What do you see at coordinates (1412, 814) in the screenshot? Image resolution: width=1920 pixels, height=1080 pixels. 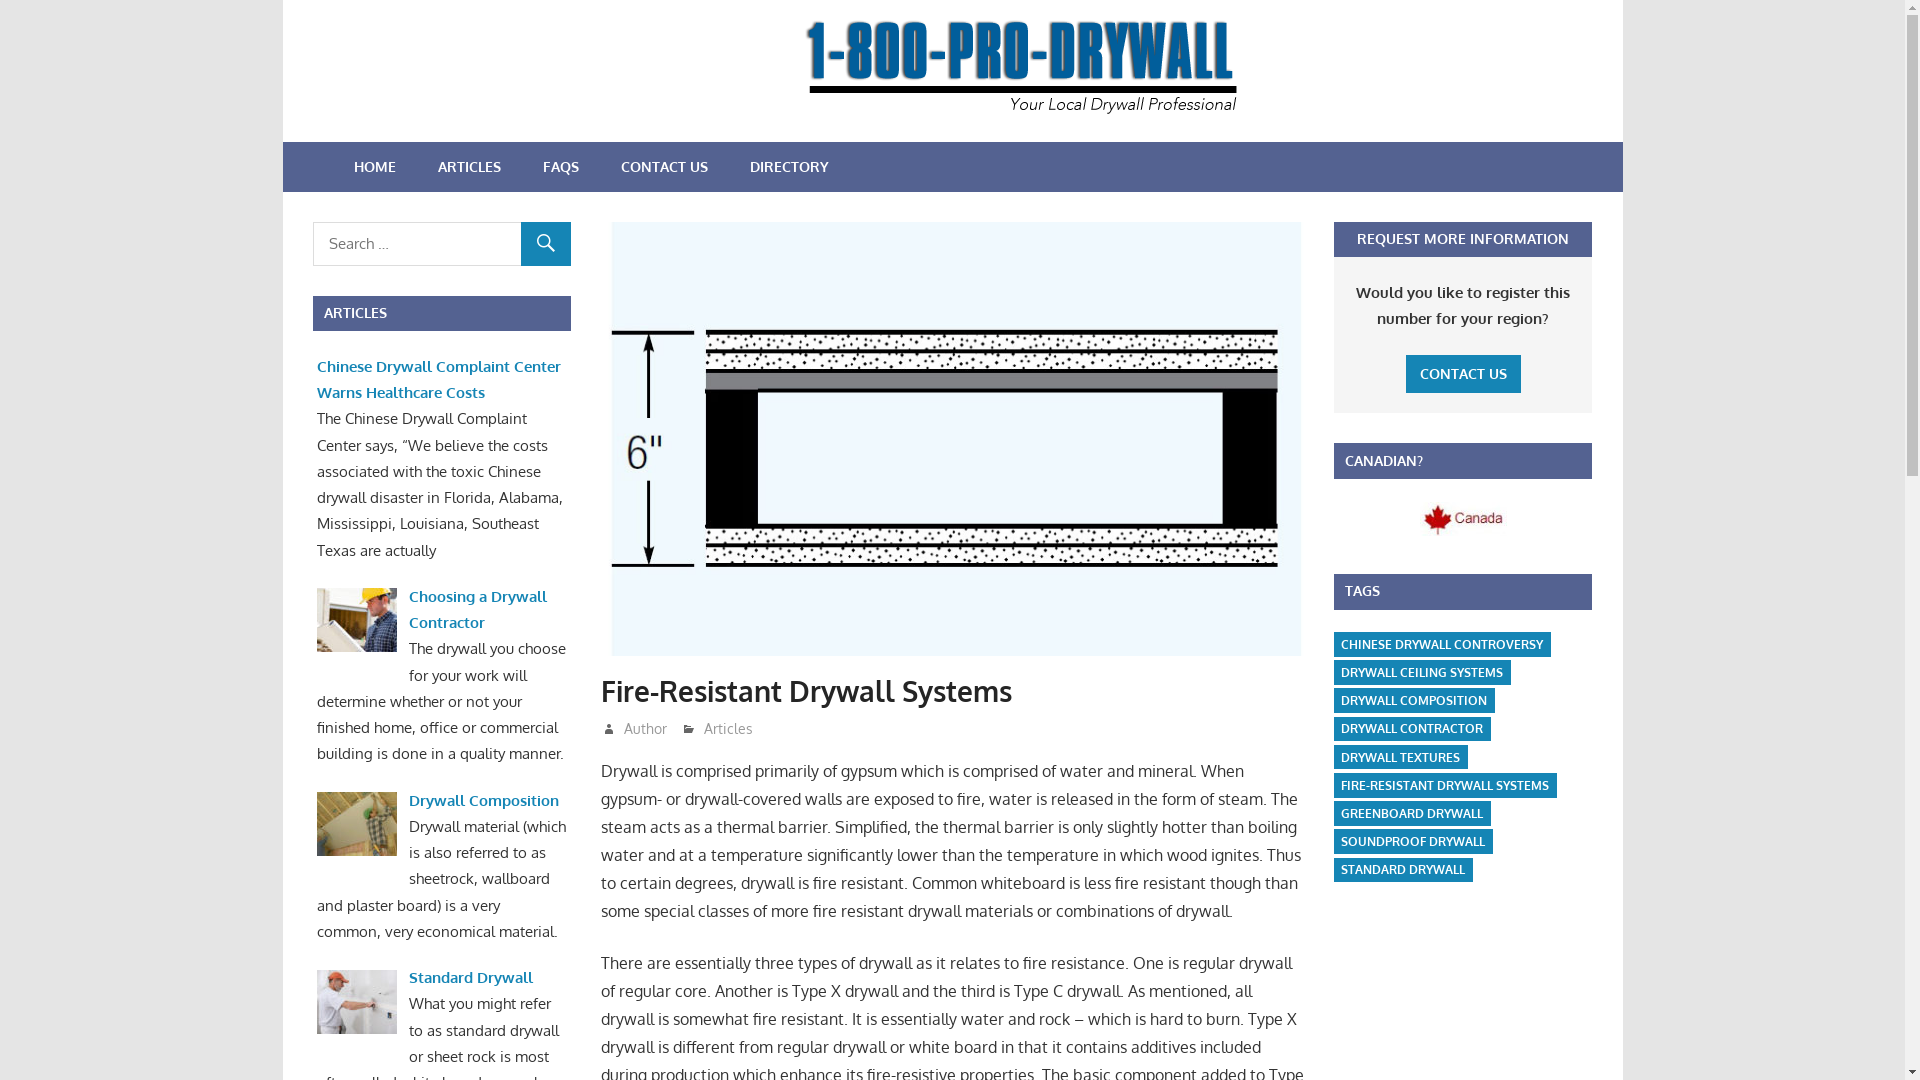 I see `GREENBOARD DRYWALL` at bounding box center [1412, 814].